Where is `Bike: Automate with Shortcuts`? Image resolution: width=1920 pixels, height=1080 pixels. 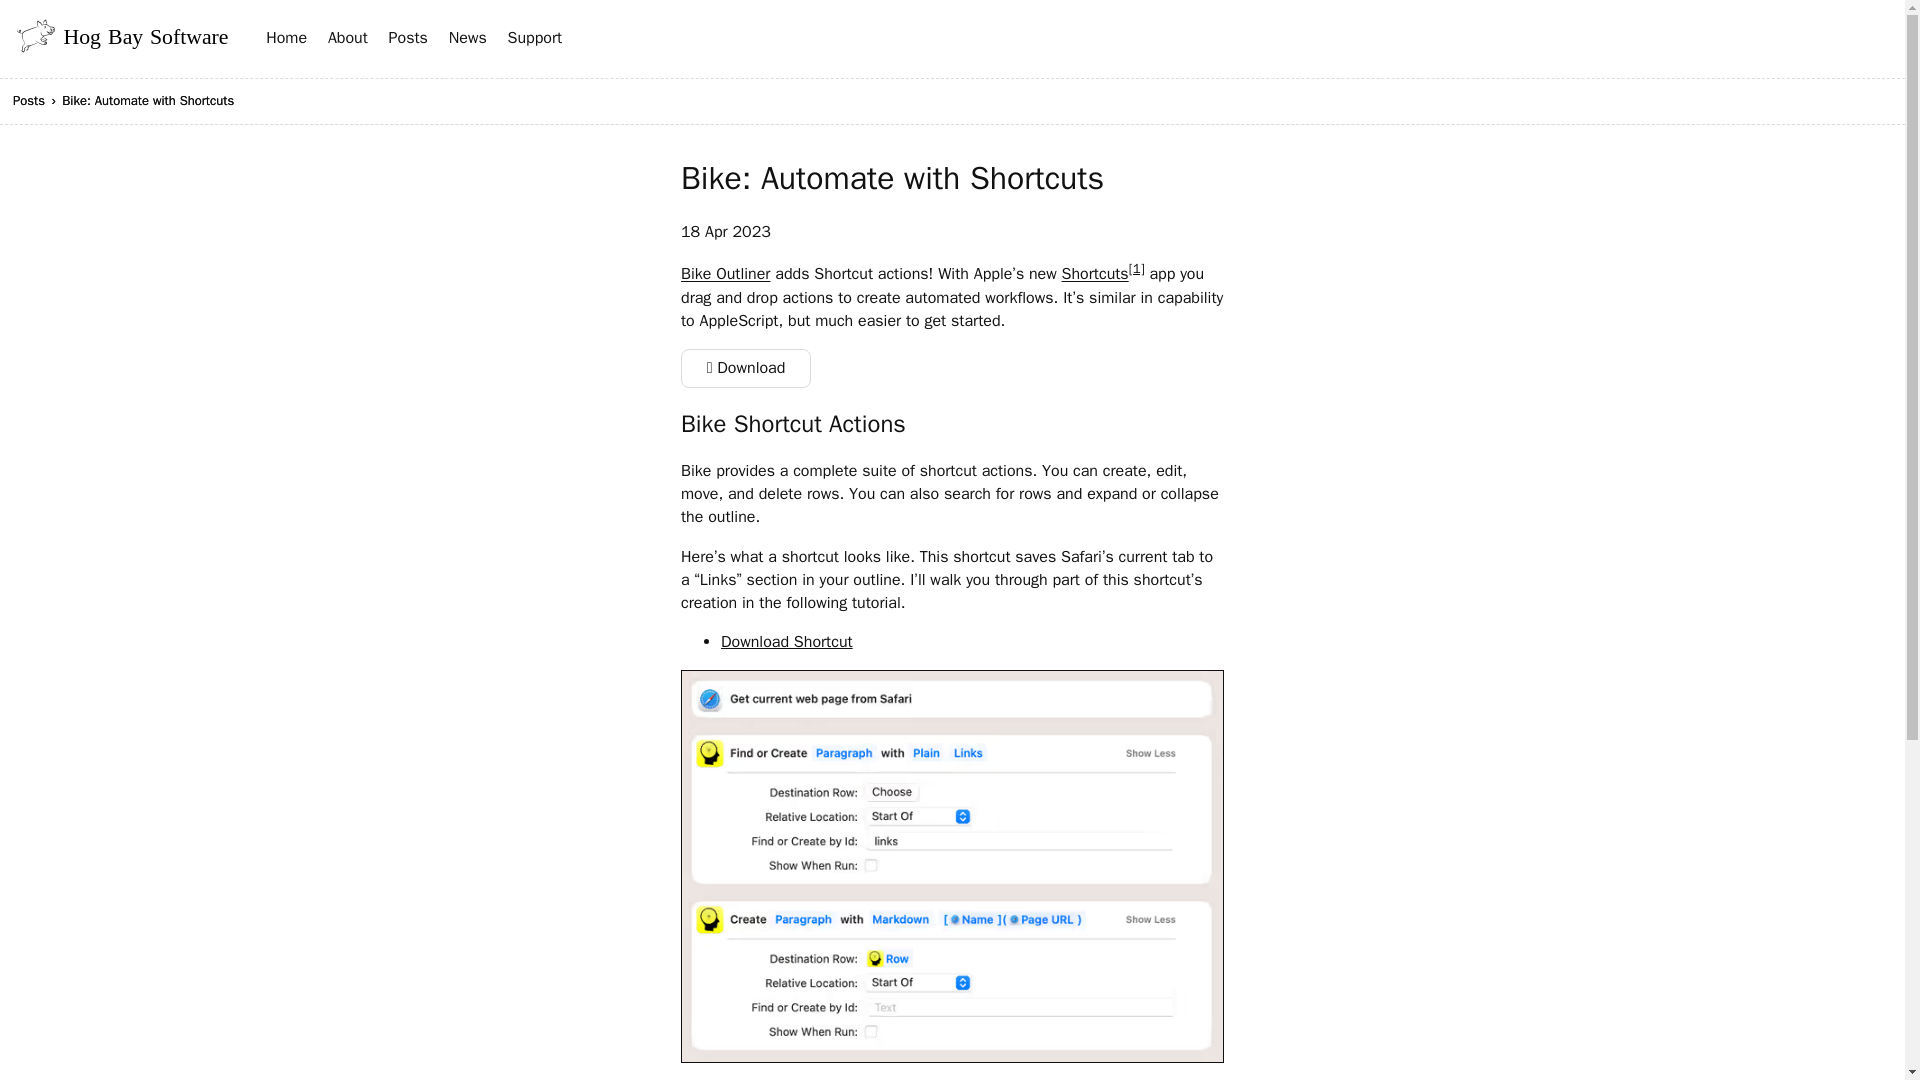 Bike: Automate with Shortcuts is located at coordinates (148, 100).